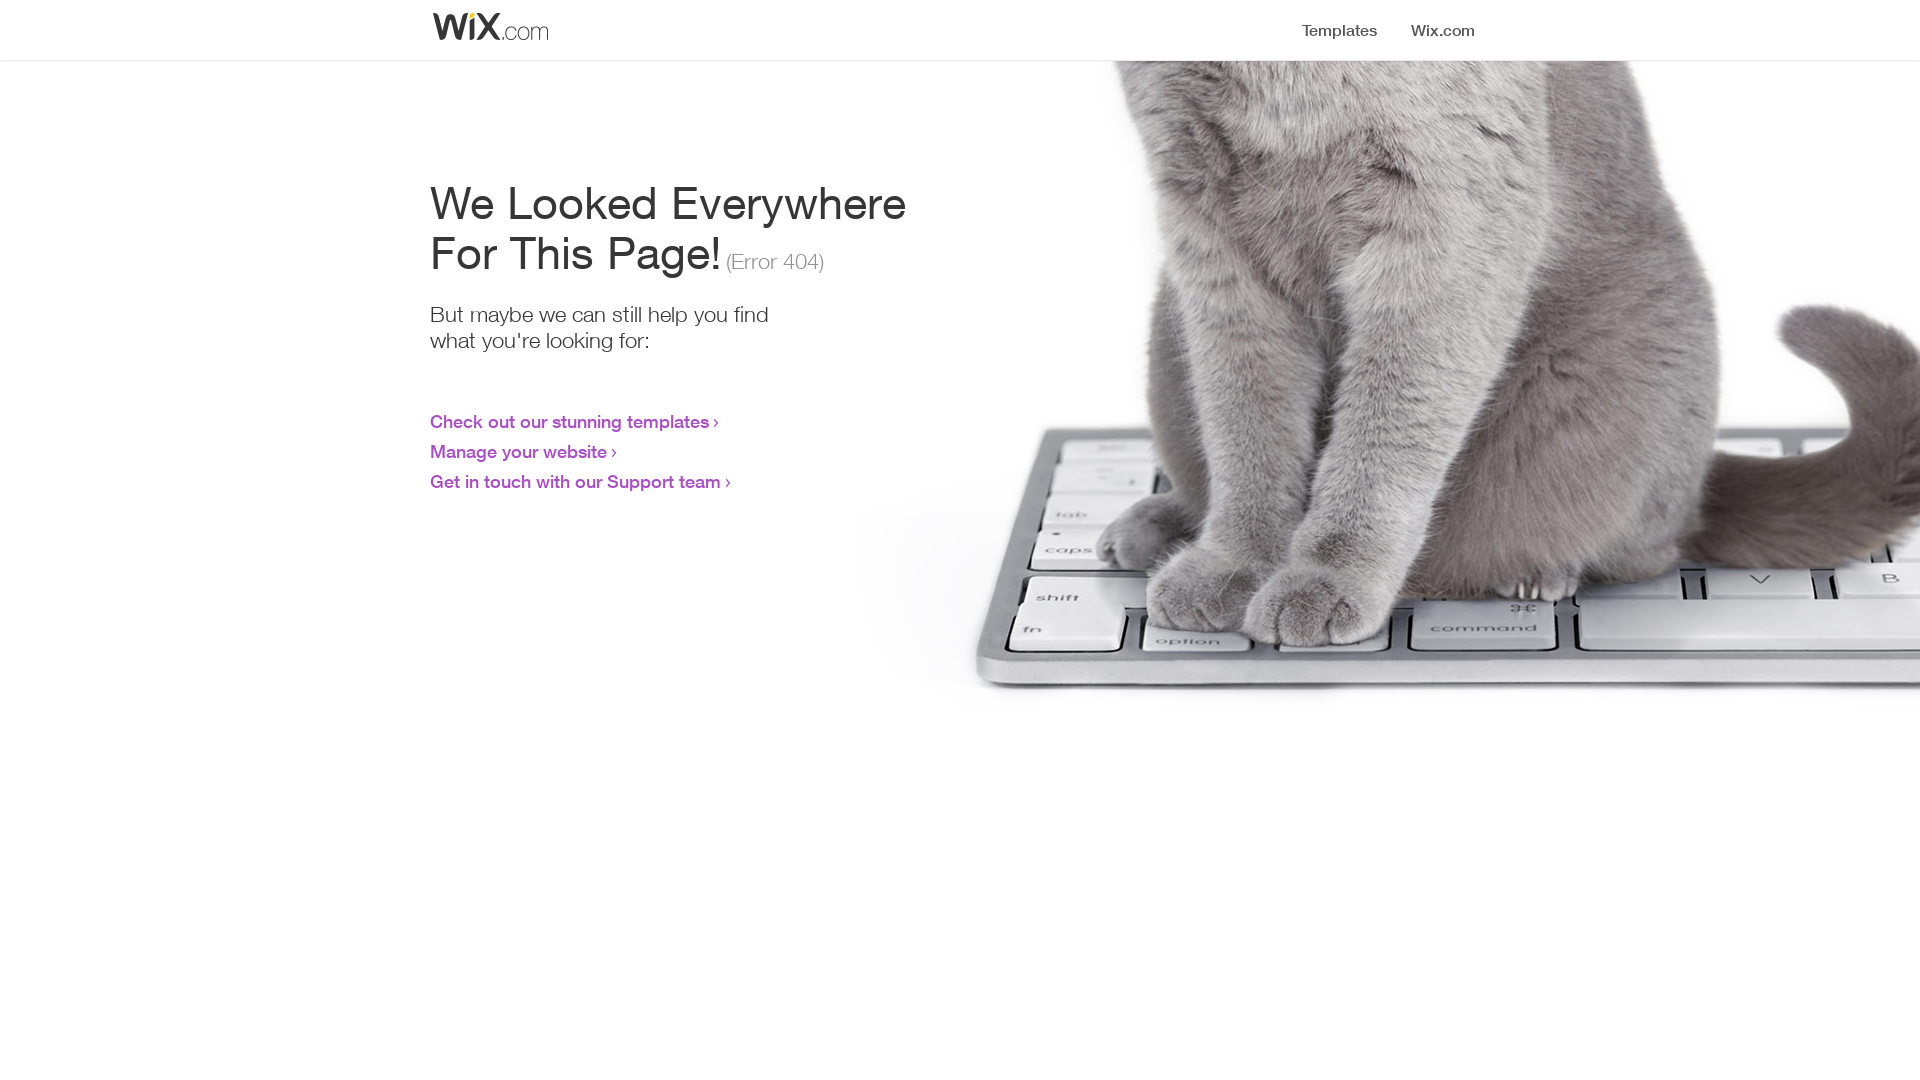  I want to click on Check out our stunning templates, so click(570, 421).